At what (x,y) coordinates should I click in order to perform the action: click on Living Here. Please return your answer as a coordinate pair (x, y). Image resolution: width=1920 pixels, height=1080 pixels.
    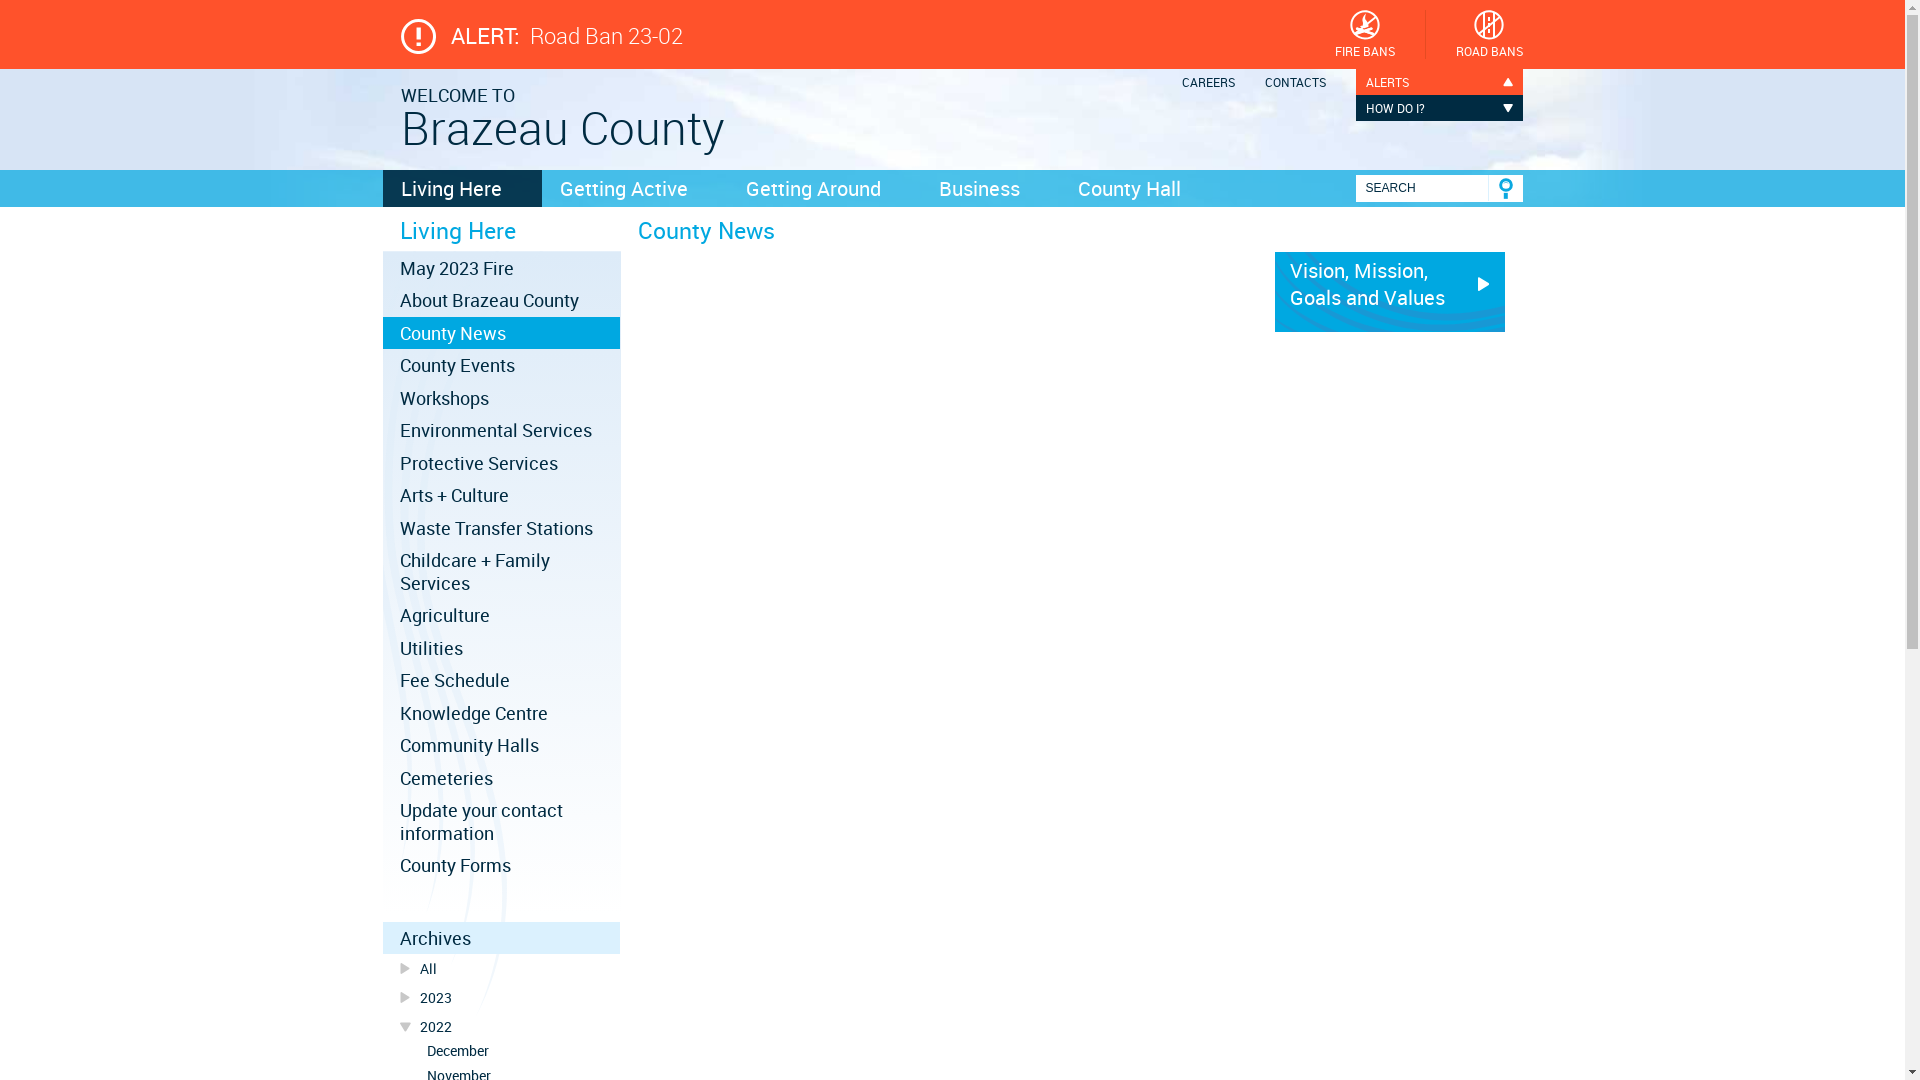
    Looking at the image, I should click on (462, 188).